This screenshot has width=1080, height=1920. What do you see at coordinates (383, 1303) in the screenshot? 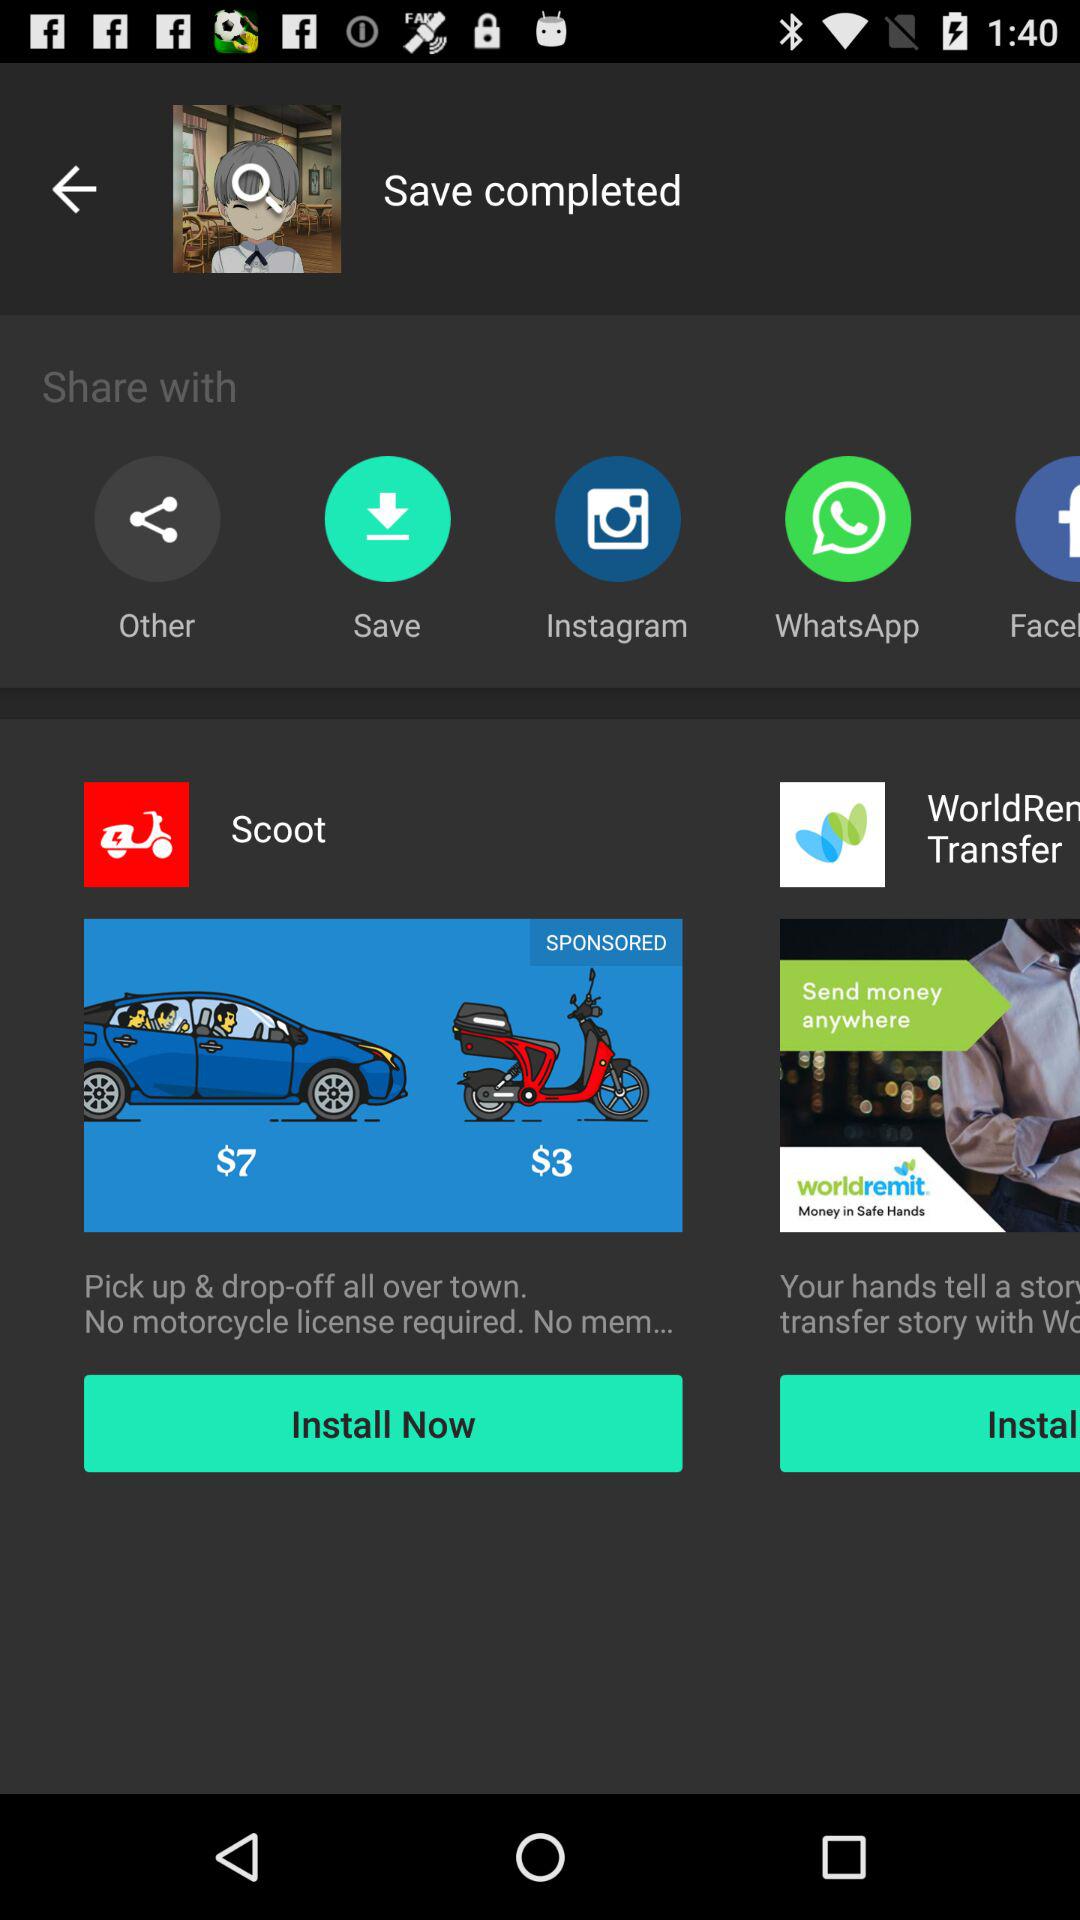
I see `tap the app above the install now item` at bounding box center [383, 1303].